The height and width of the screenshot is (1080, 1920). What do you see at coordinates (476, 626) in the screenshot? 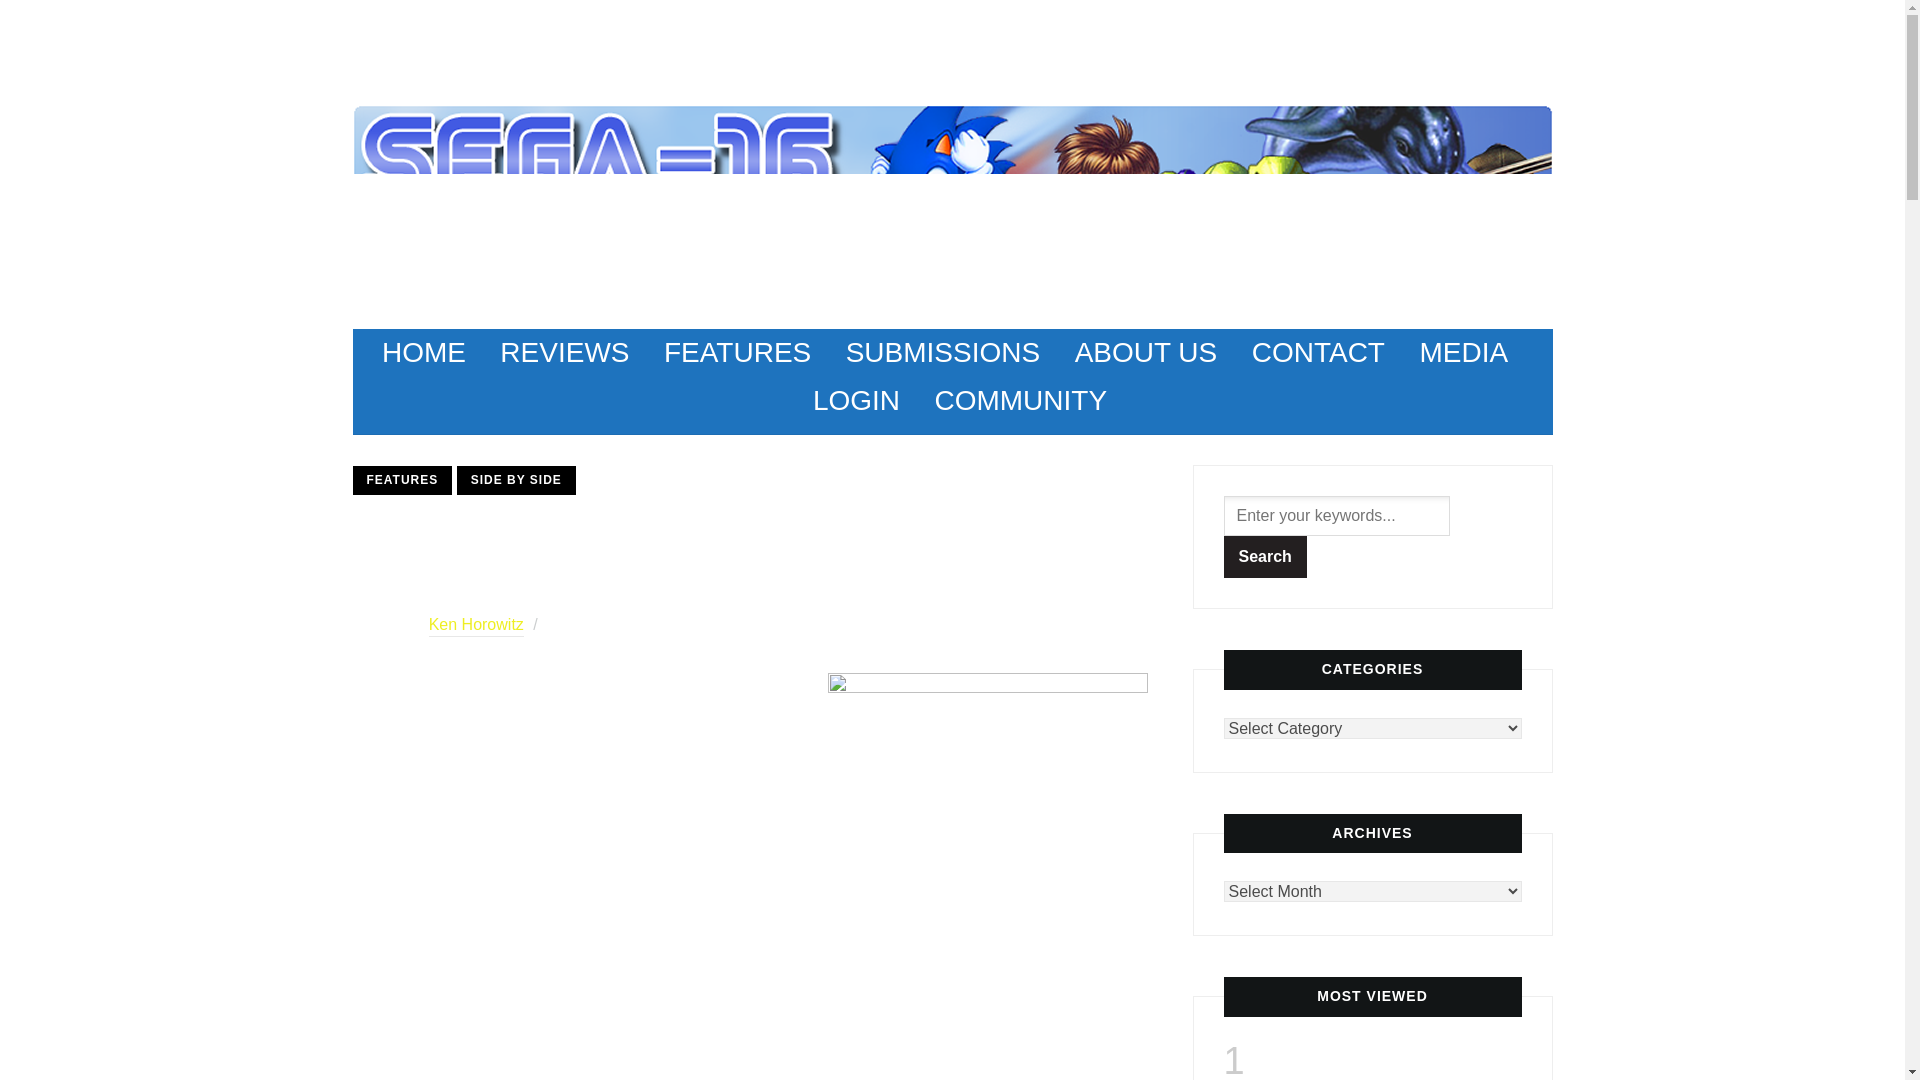
I see `Posts by Ken Horowitz` at bounding box center [476, 626].